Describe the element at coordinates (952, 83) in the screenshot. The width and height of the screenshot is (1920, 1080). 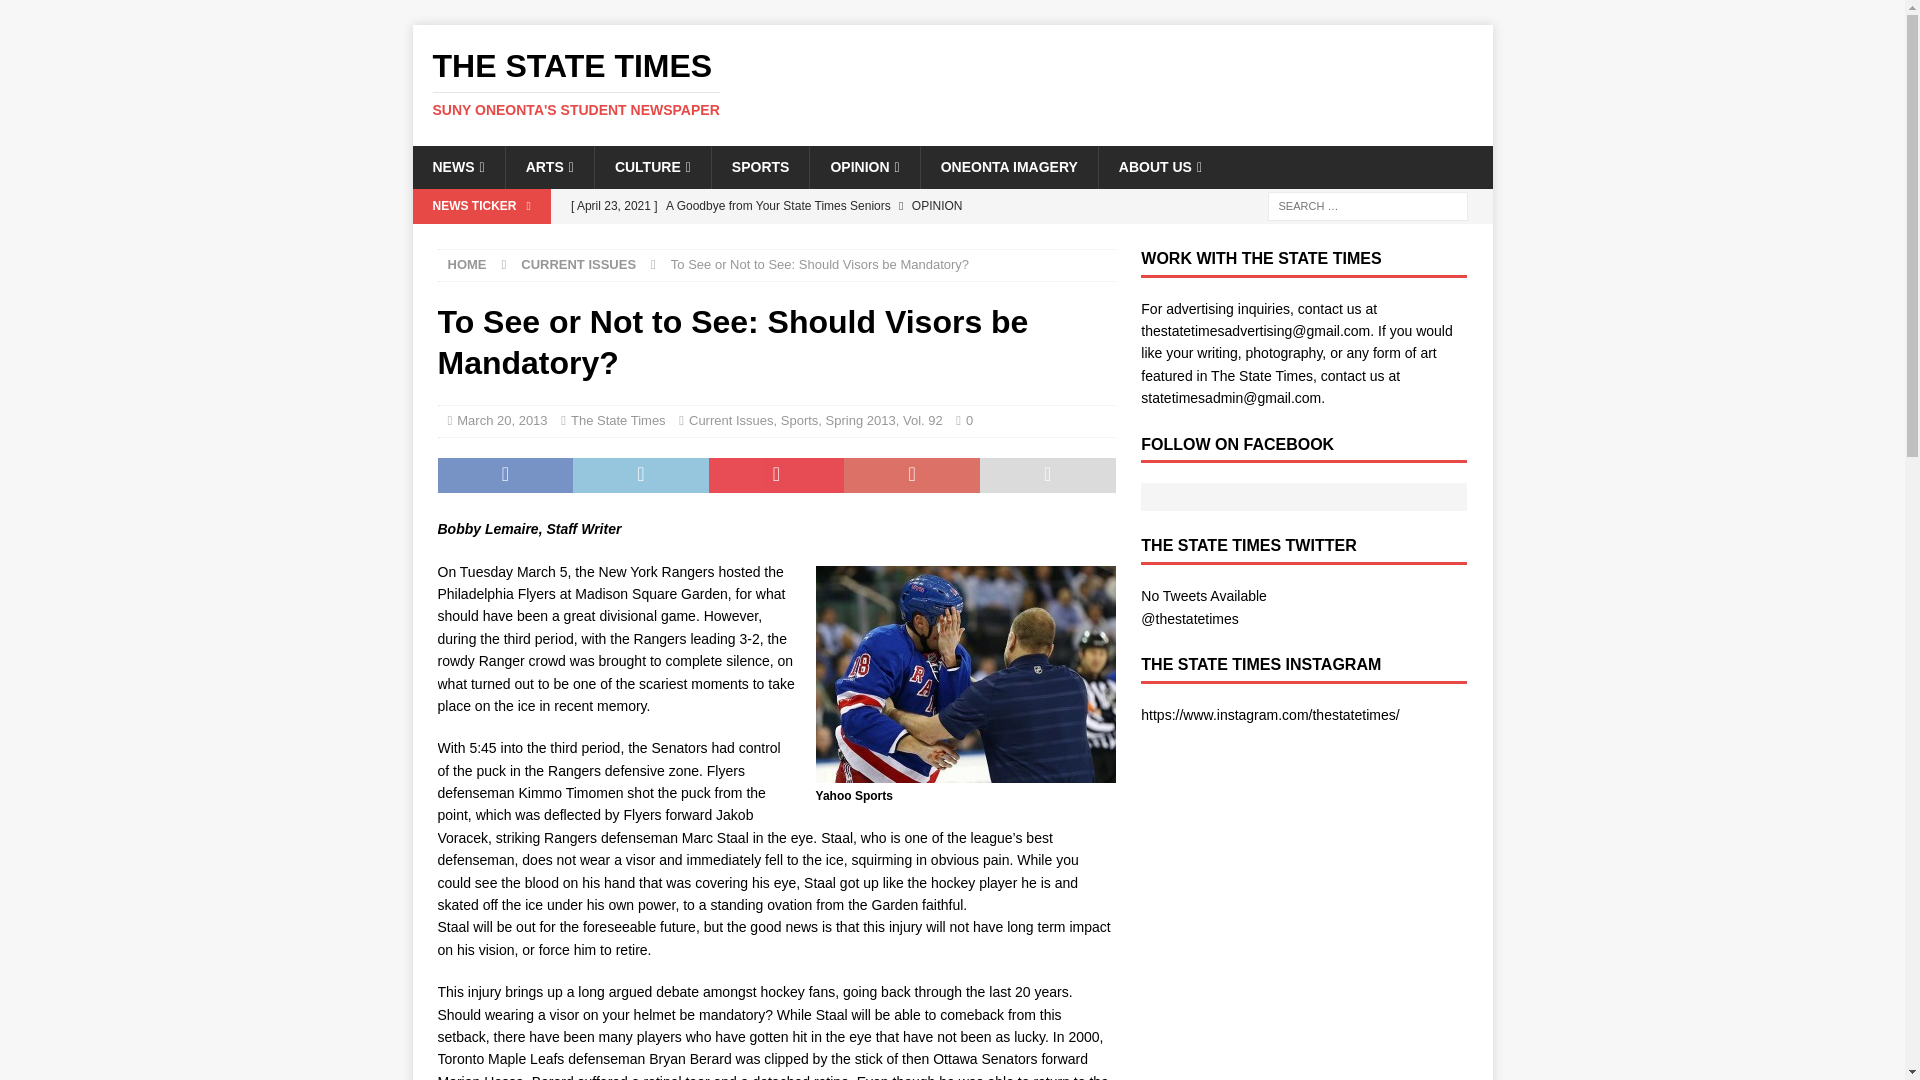
I see `Current Issues` at that location.